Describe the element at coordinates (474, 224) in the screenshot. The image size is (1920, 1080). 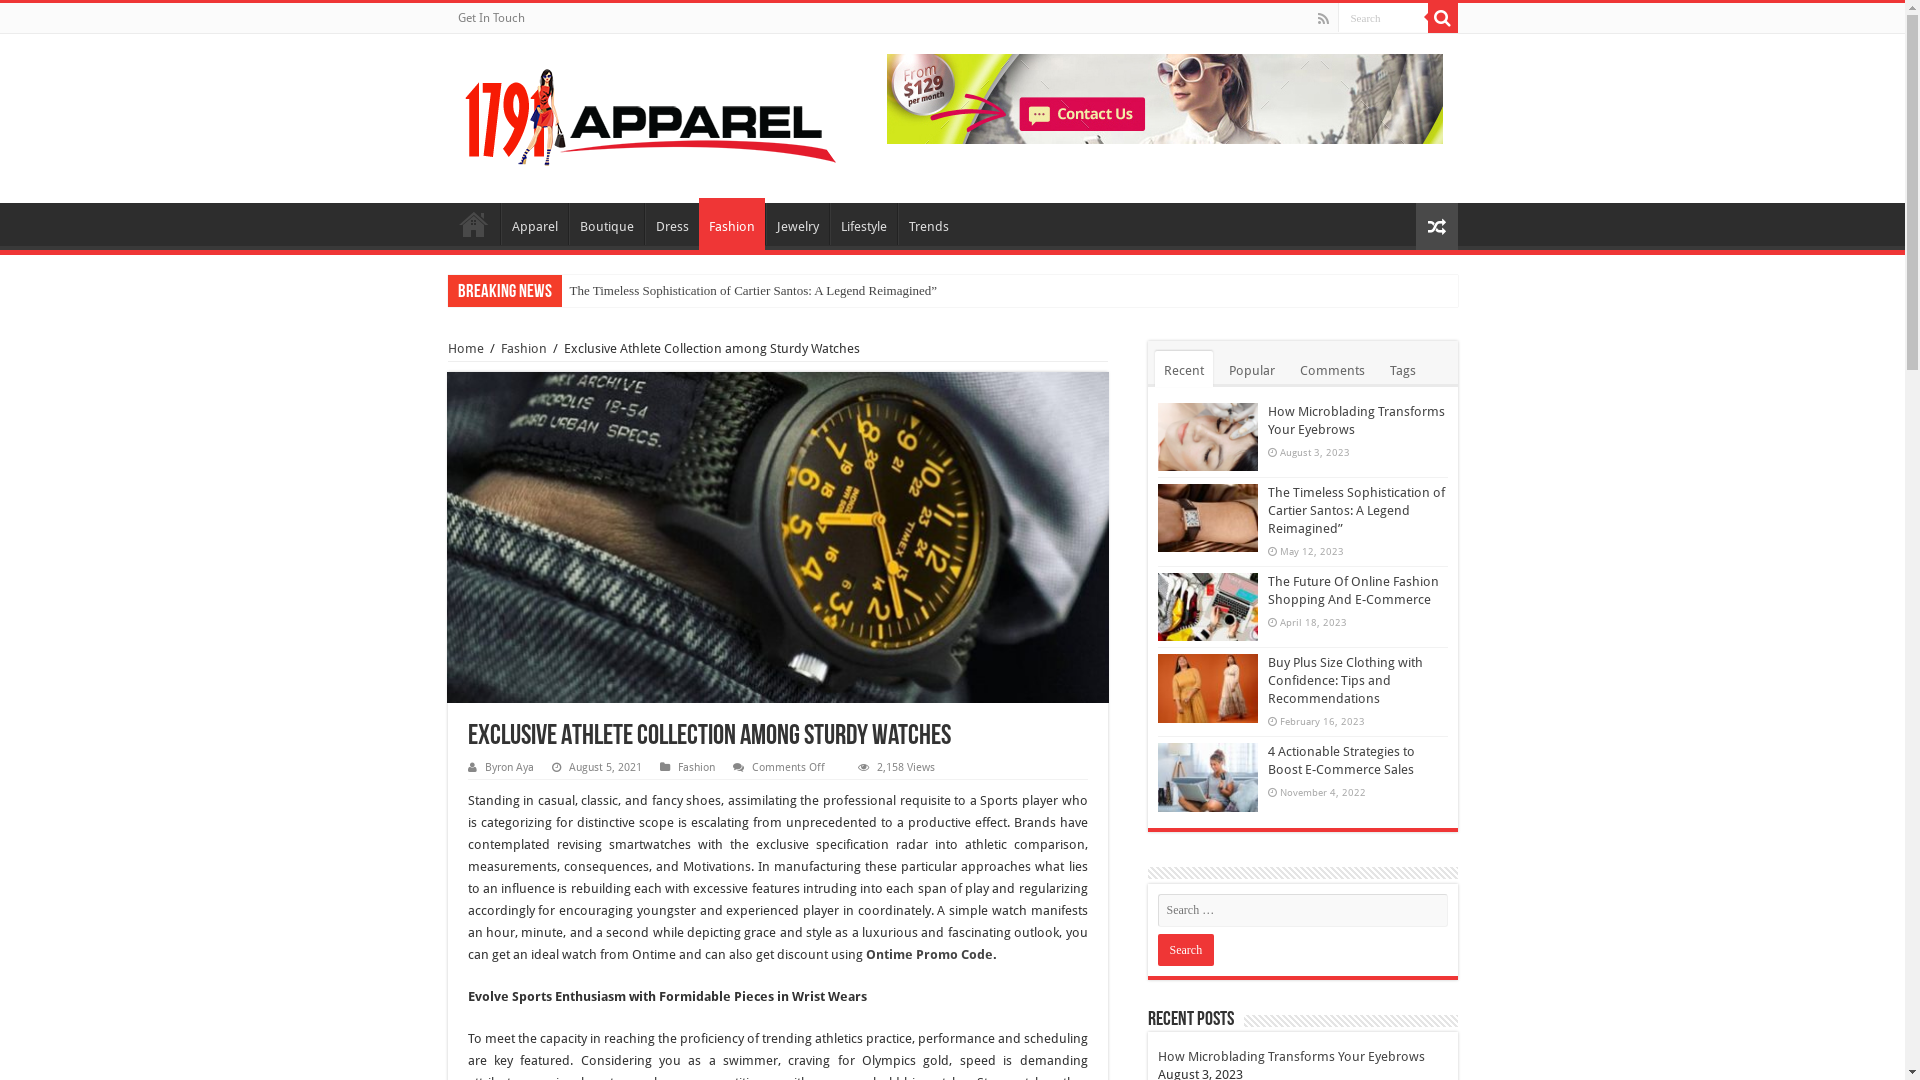
I see `1791 Apparel` at that location.